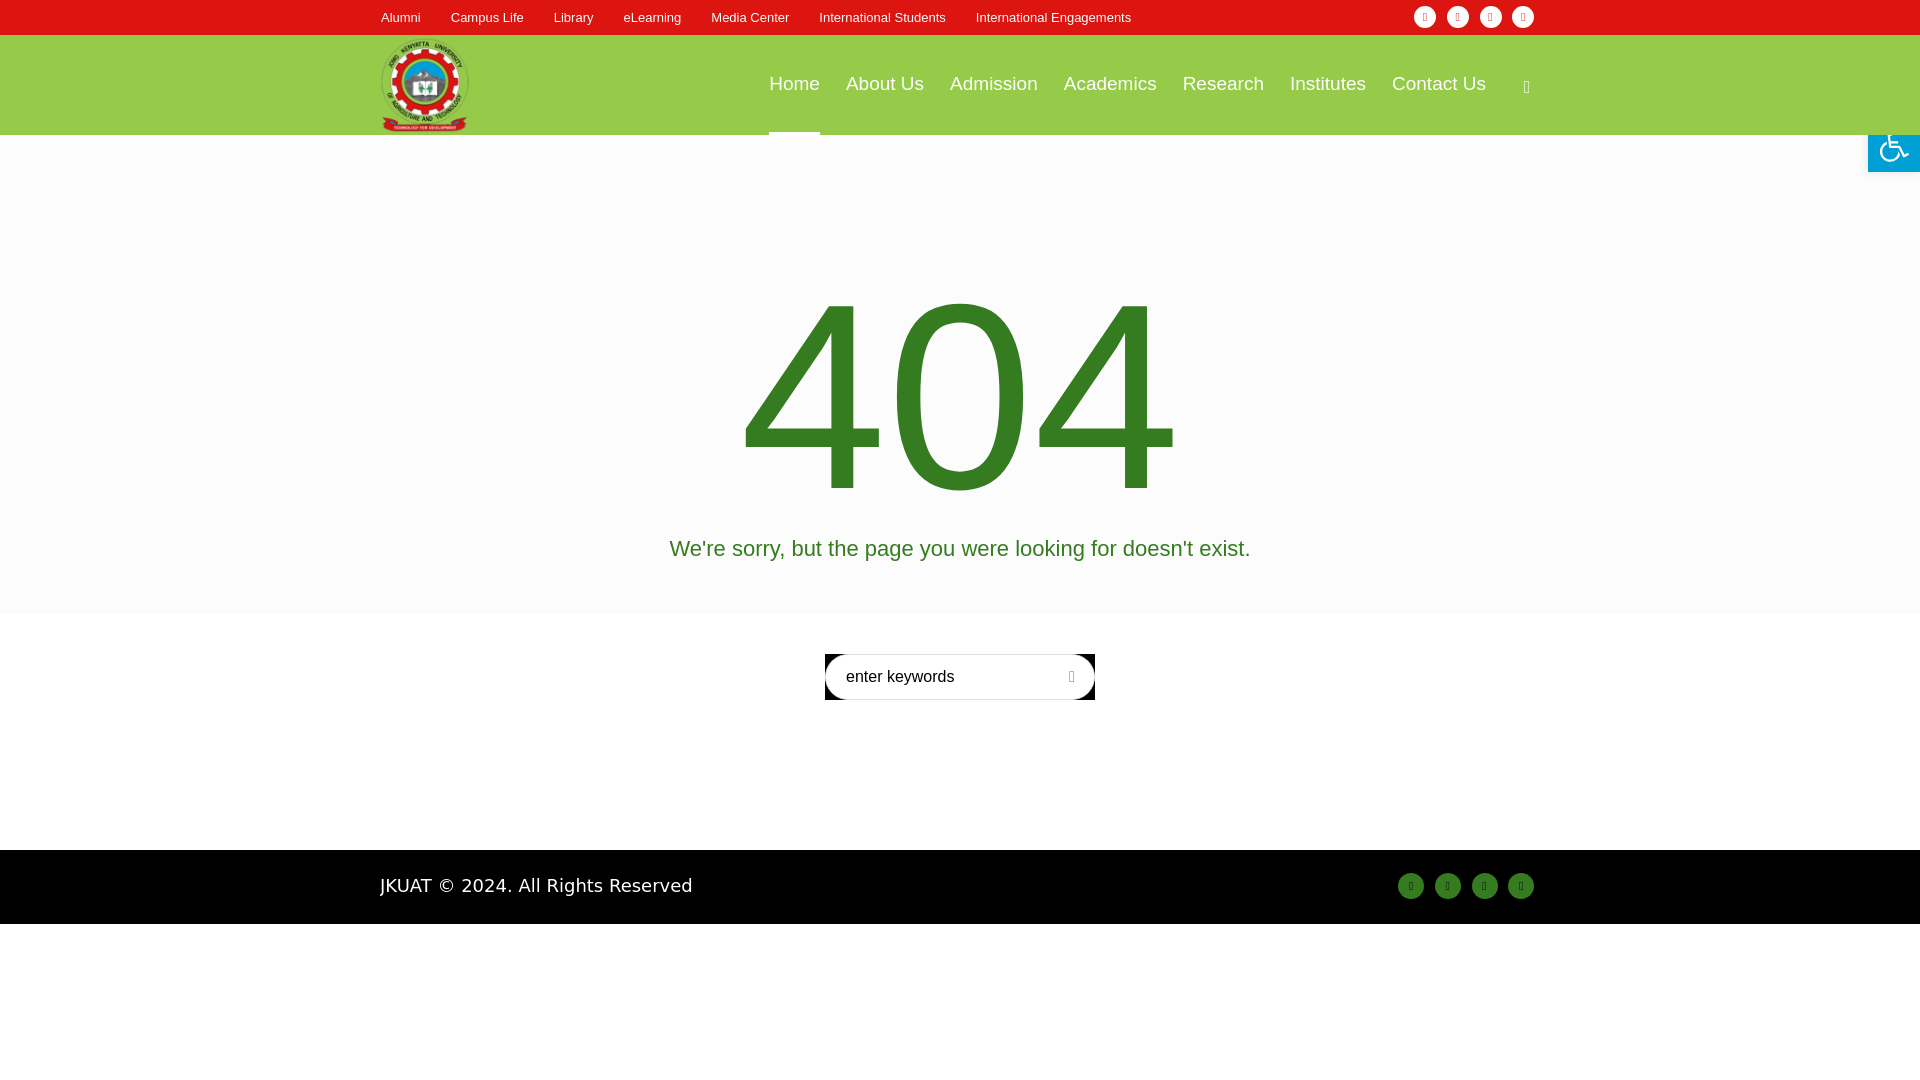  Describe the element at coordinates (1523, 17) in the screenshot. I see `YouTube` at that location.